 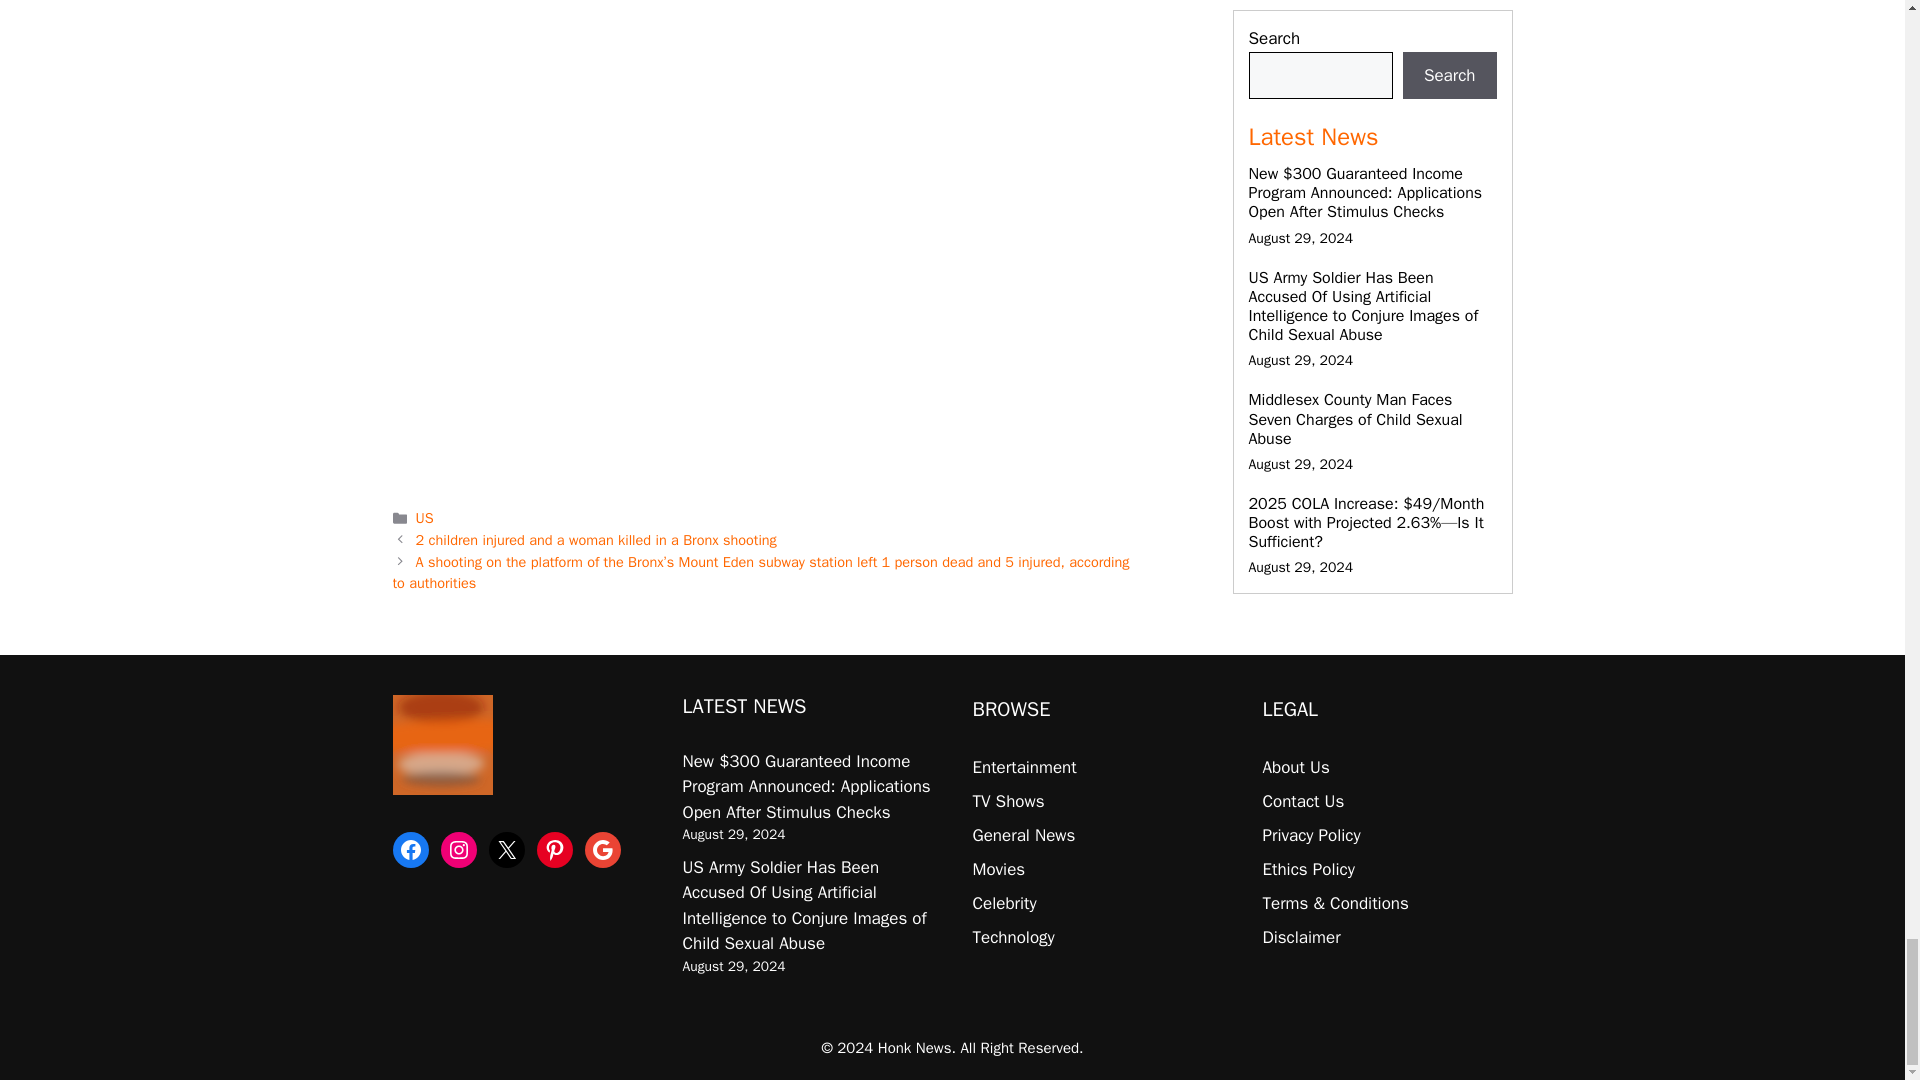 I want to click on 2 children injured and a woman killed in a Bronx shooting, so click(x=596, y=540).